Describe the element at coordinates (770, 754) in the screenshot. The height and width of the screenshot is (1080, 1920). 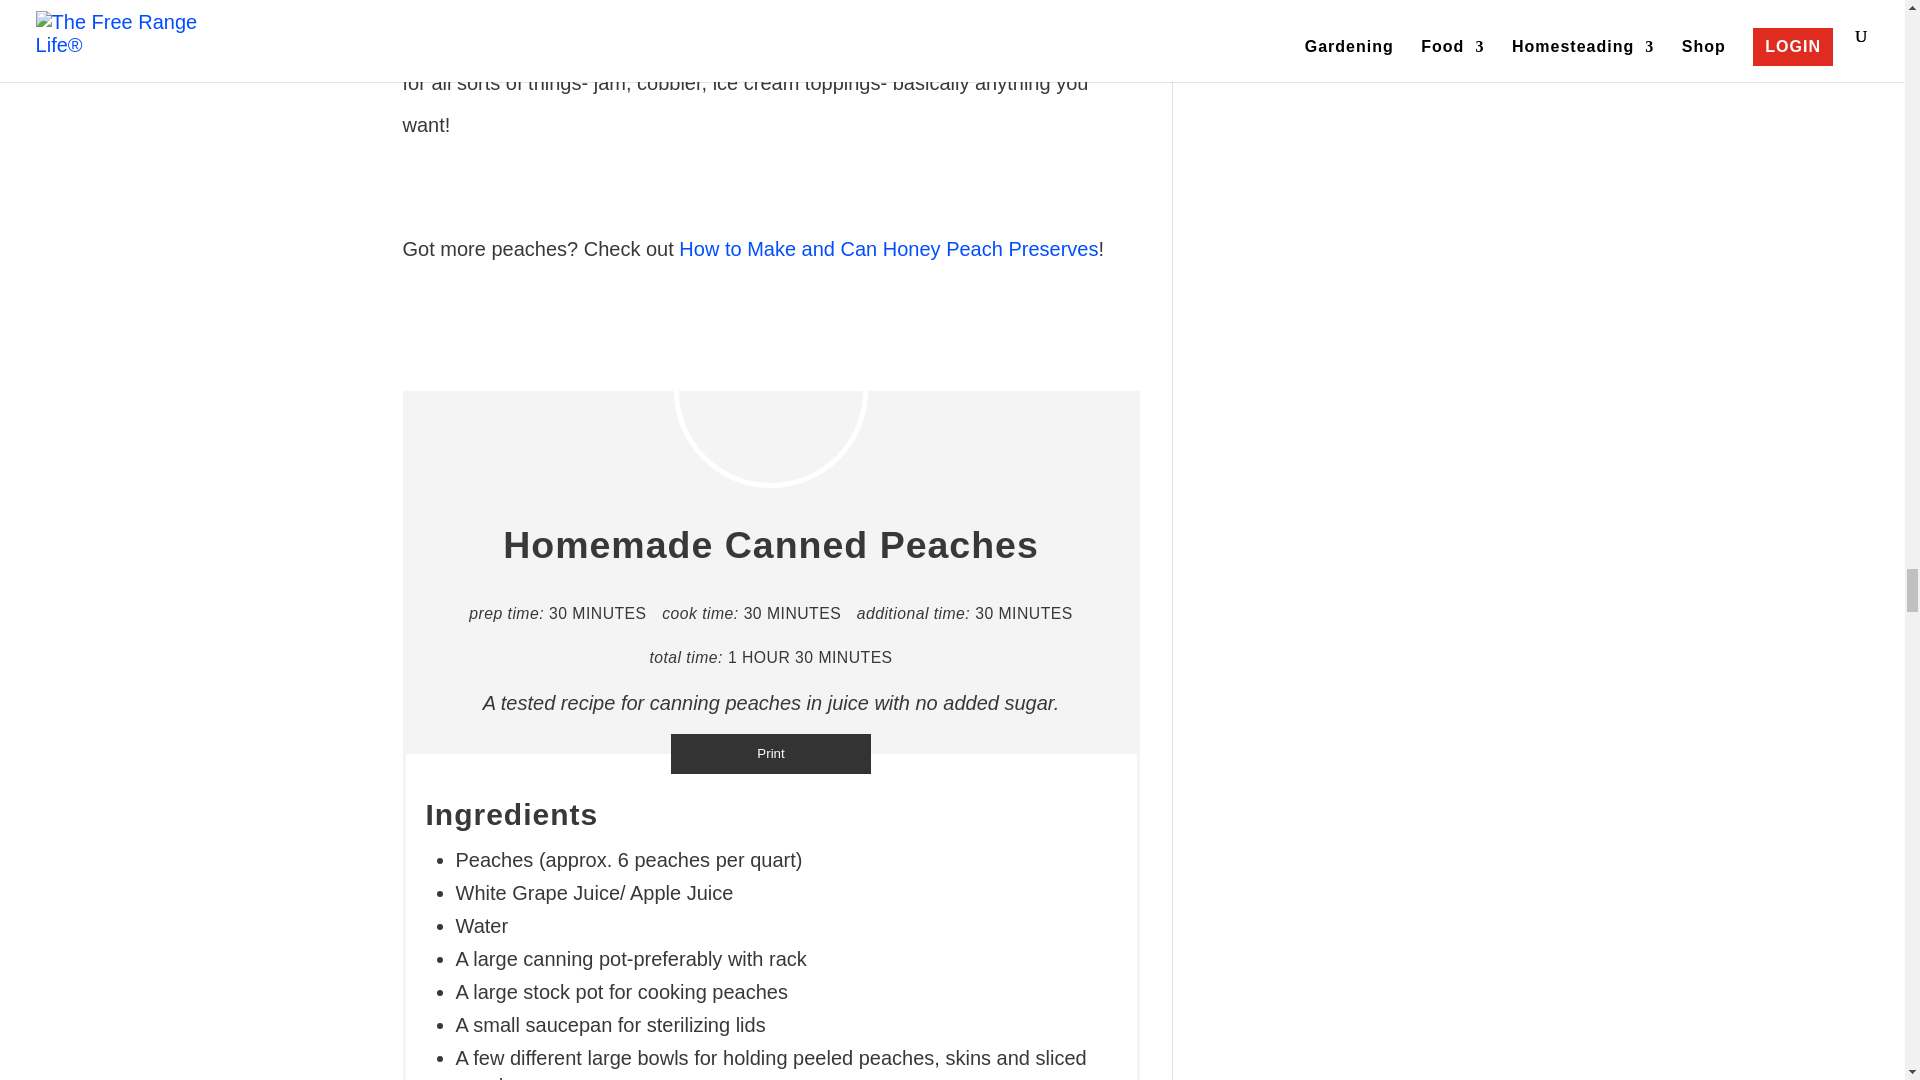
I see `Print` at that location.